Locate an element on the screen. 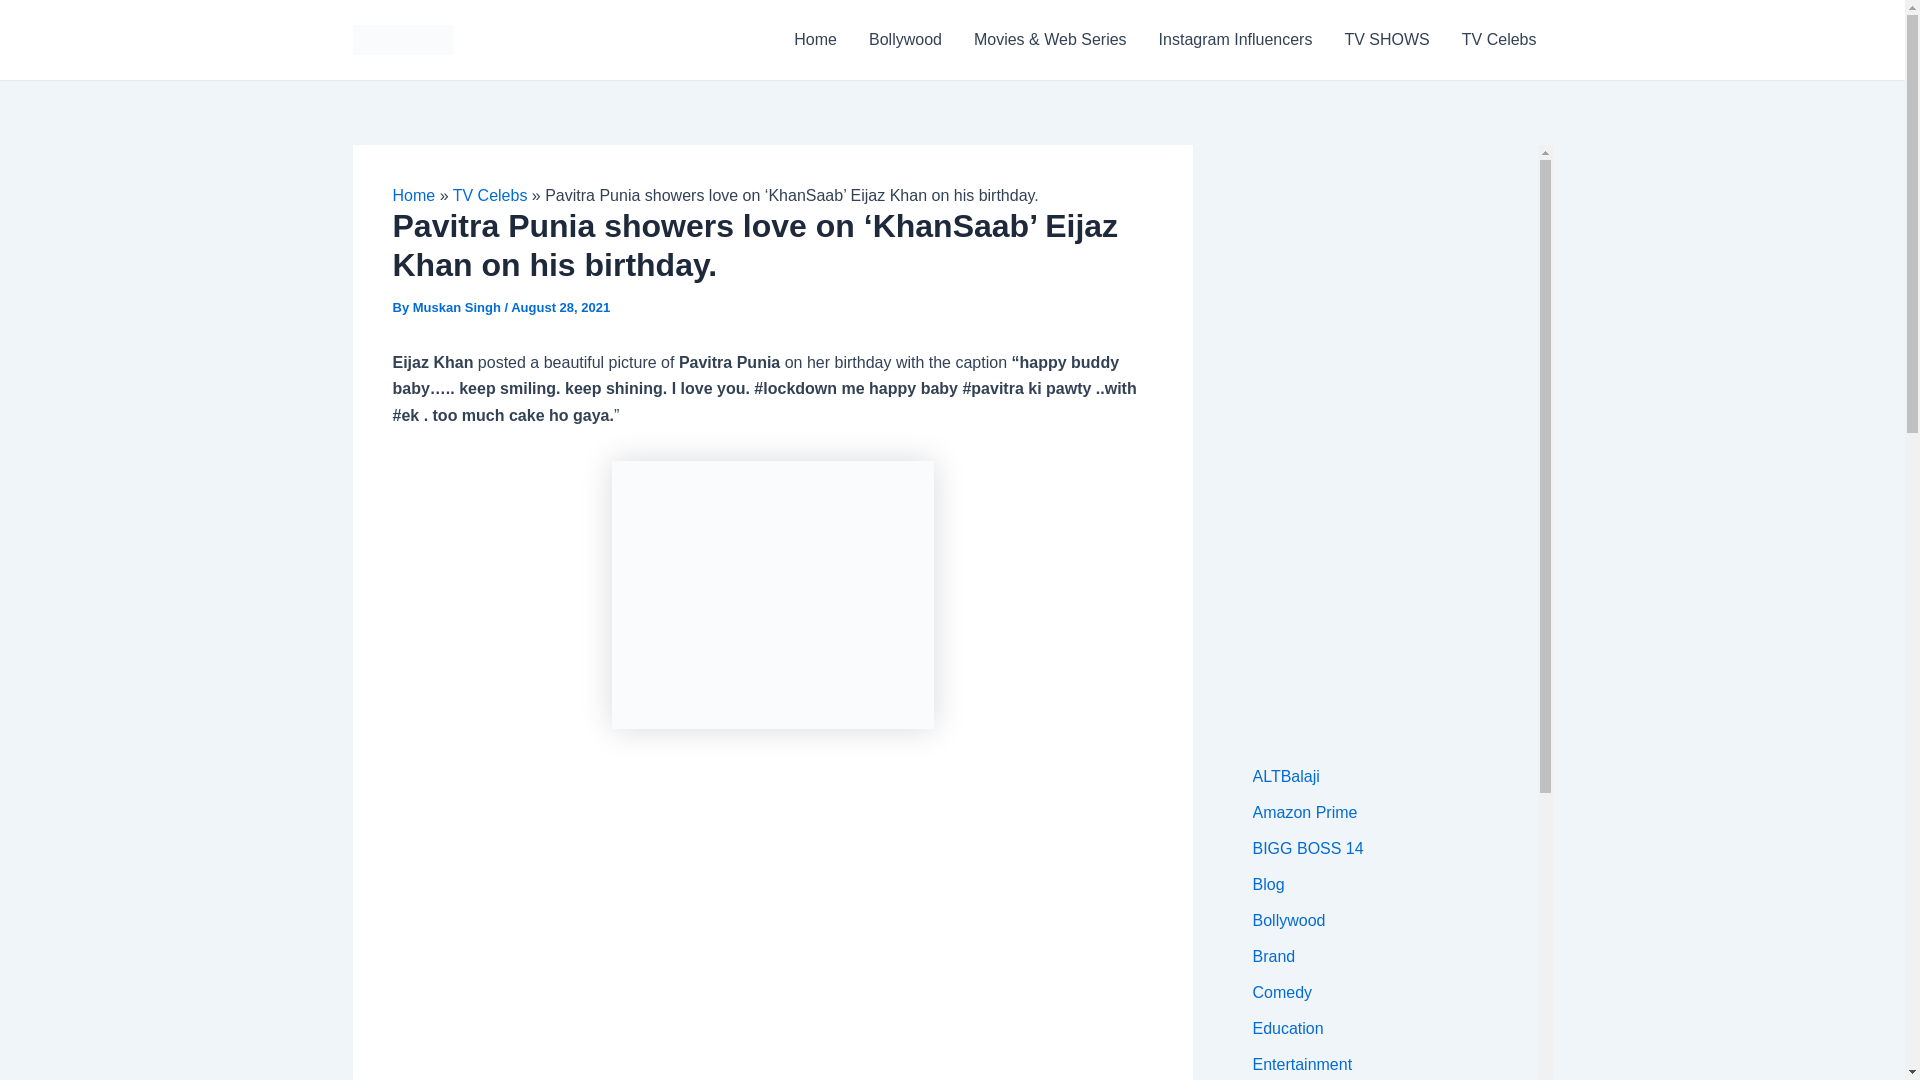 This screenshot has width=1920, height=1080. Home is located at coordinates (814, 40).